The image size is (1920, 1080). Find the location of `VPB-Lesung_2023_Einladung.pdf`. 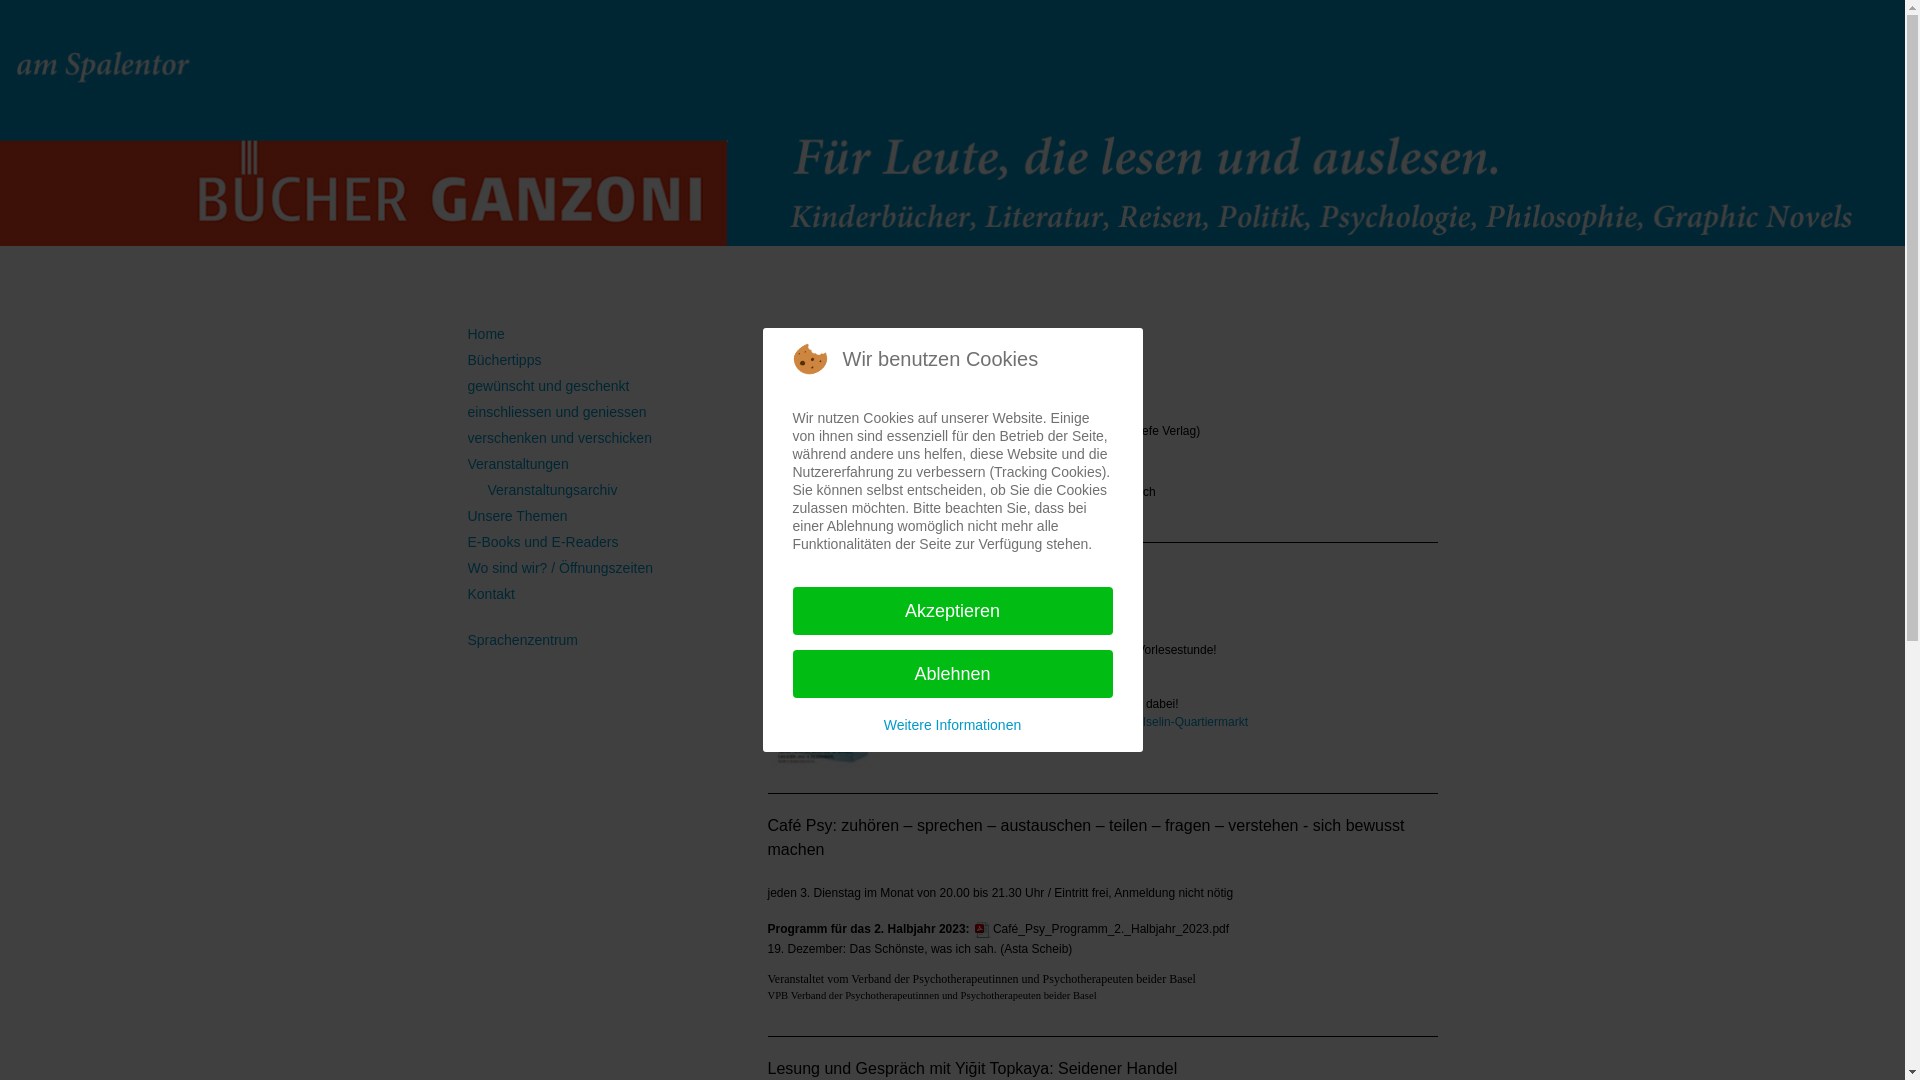

VPB-Lesung_2023_Einladung.pdf is located at coordinates (870, 451).